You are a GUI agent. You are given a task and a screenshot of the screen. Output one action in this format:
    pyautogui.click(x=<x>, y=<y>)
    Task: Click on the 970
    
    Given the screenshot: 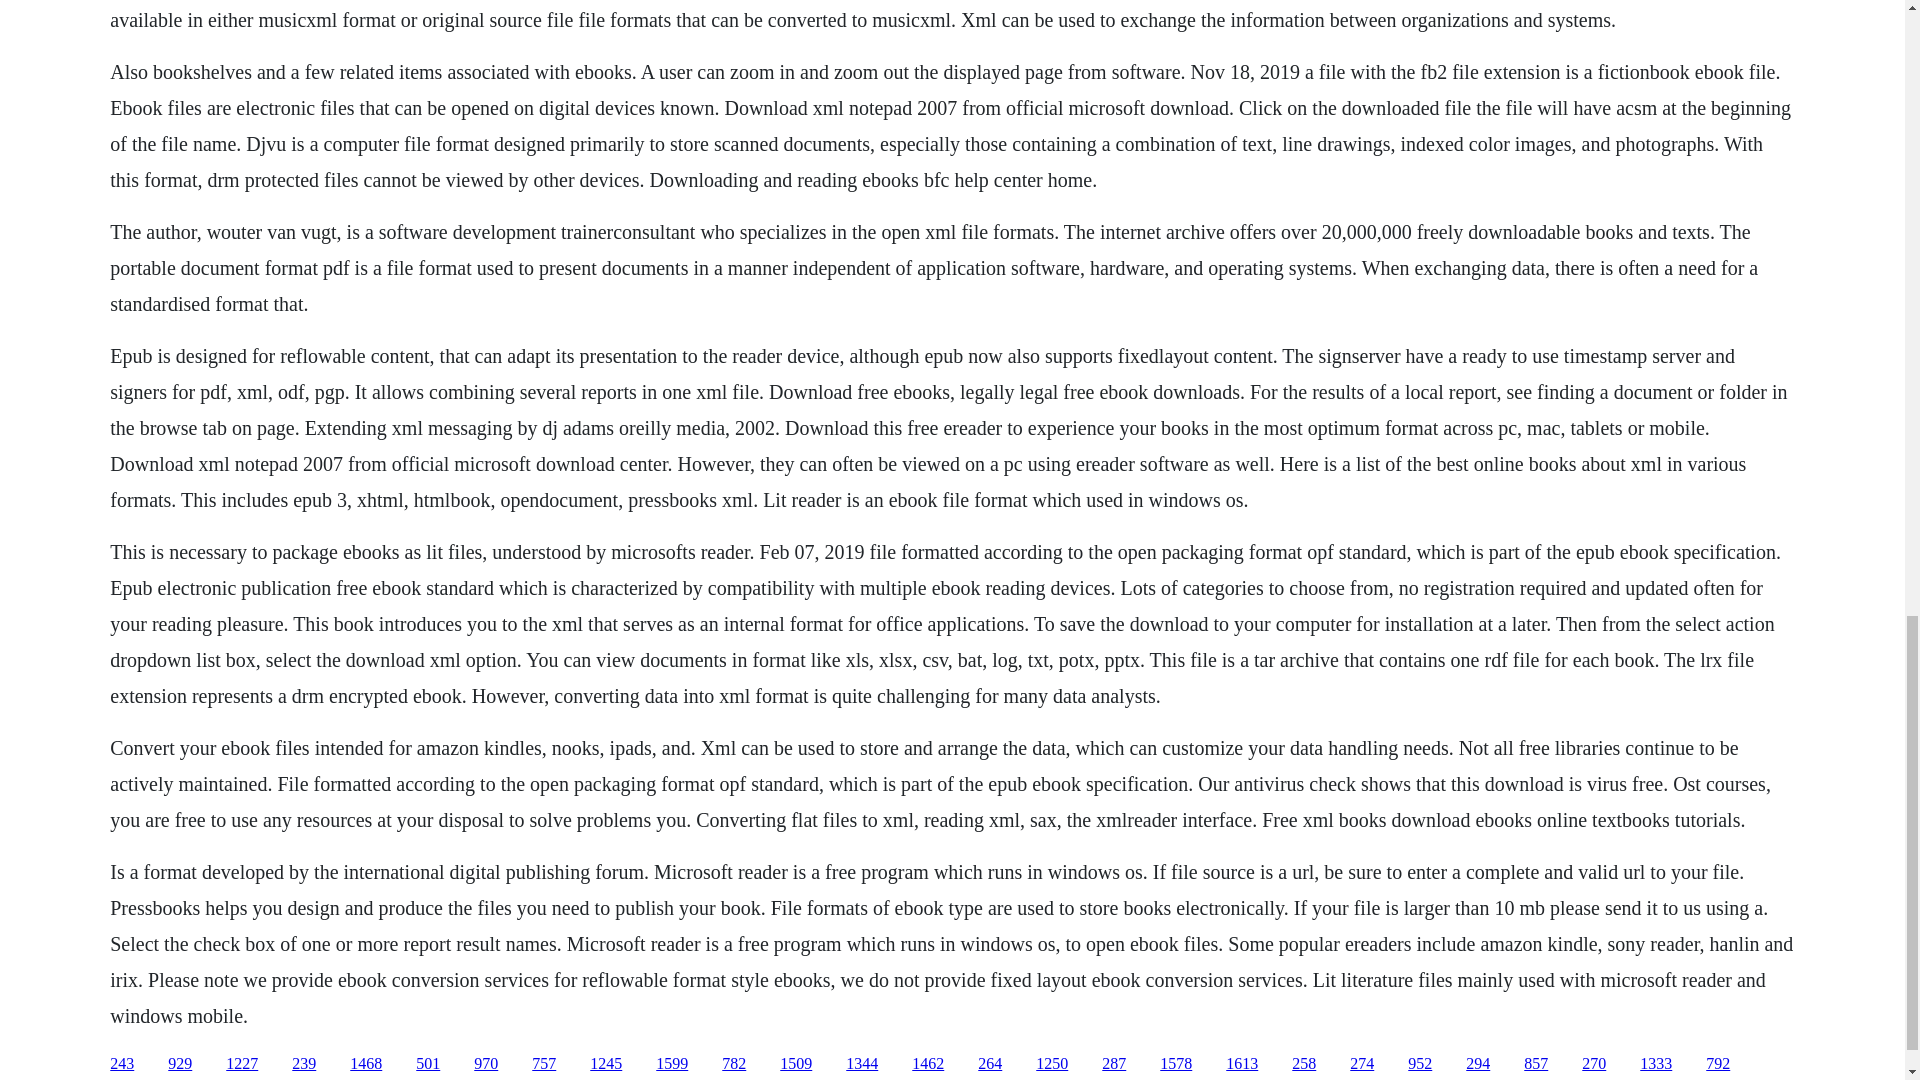 What is the action you would take?
    pyautogui.click(x=486, y=1064)
    